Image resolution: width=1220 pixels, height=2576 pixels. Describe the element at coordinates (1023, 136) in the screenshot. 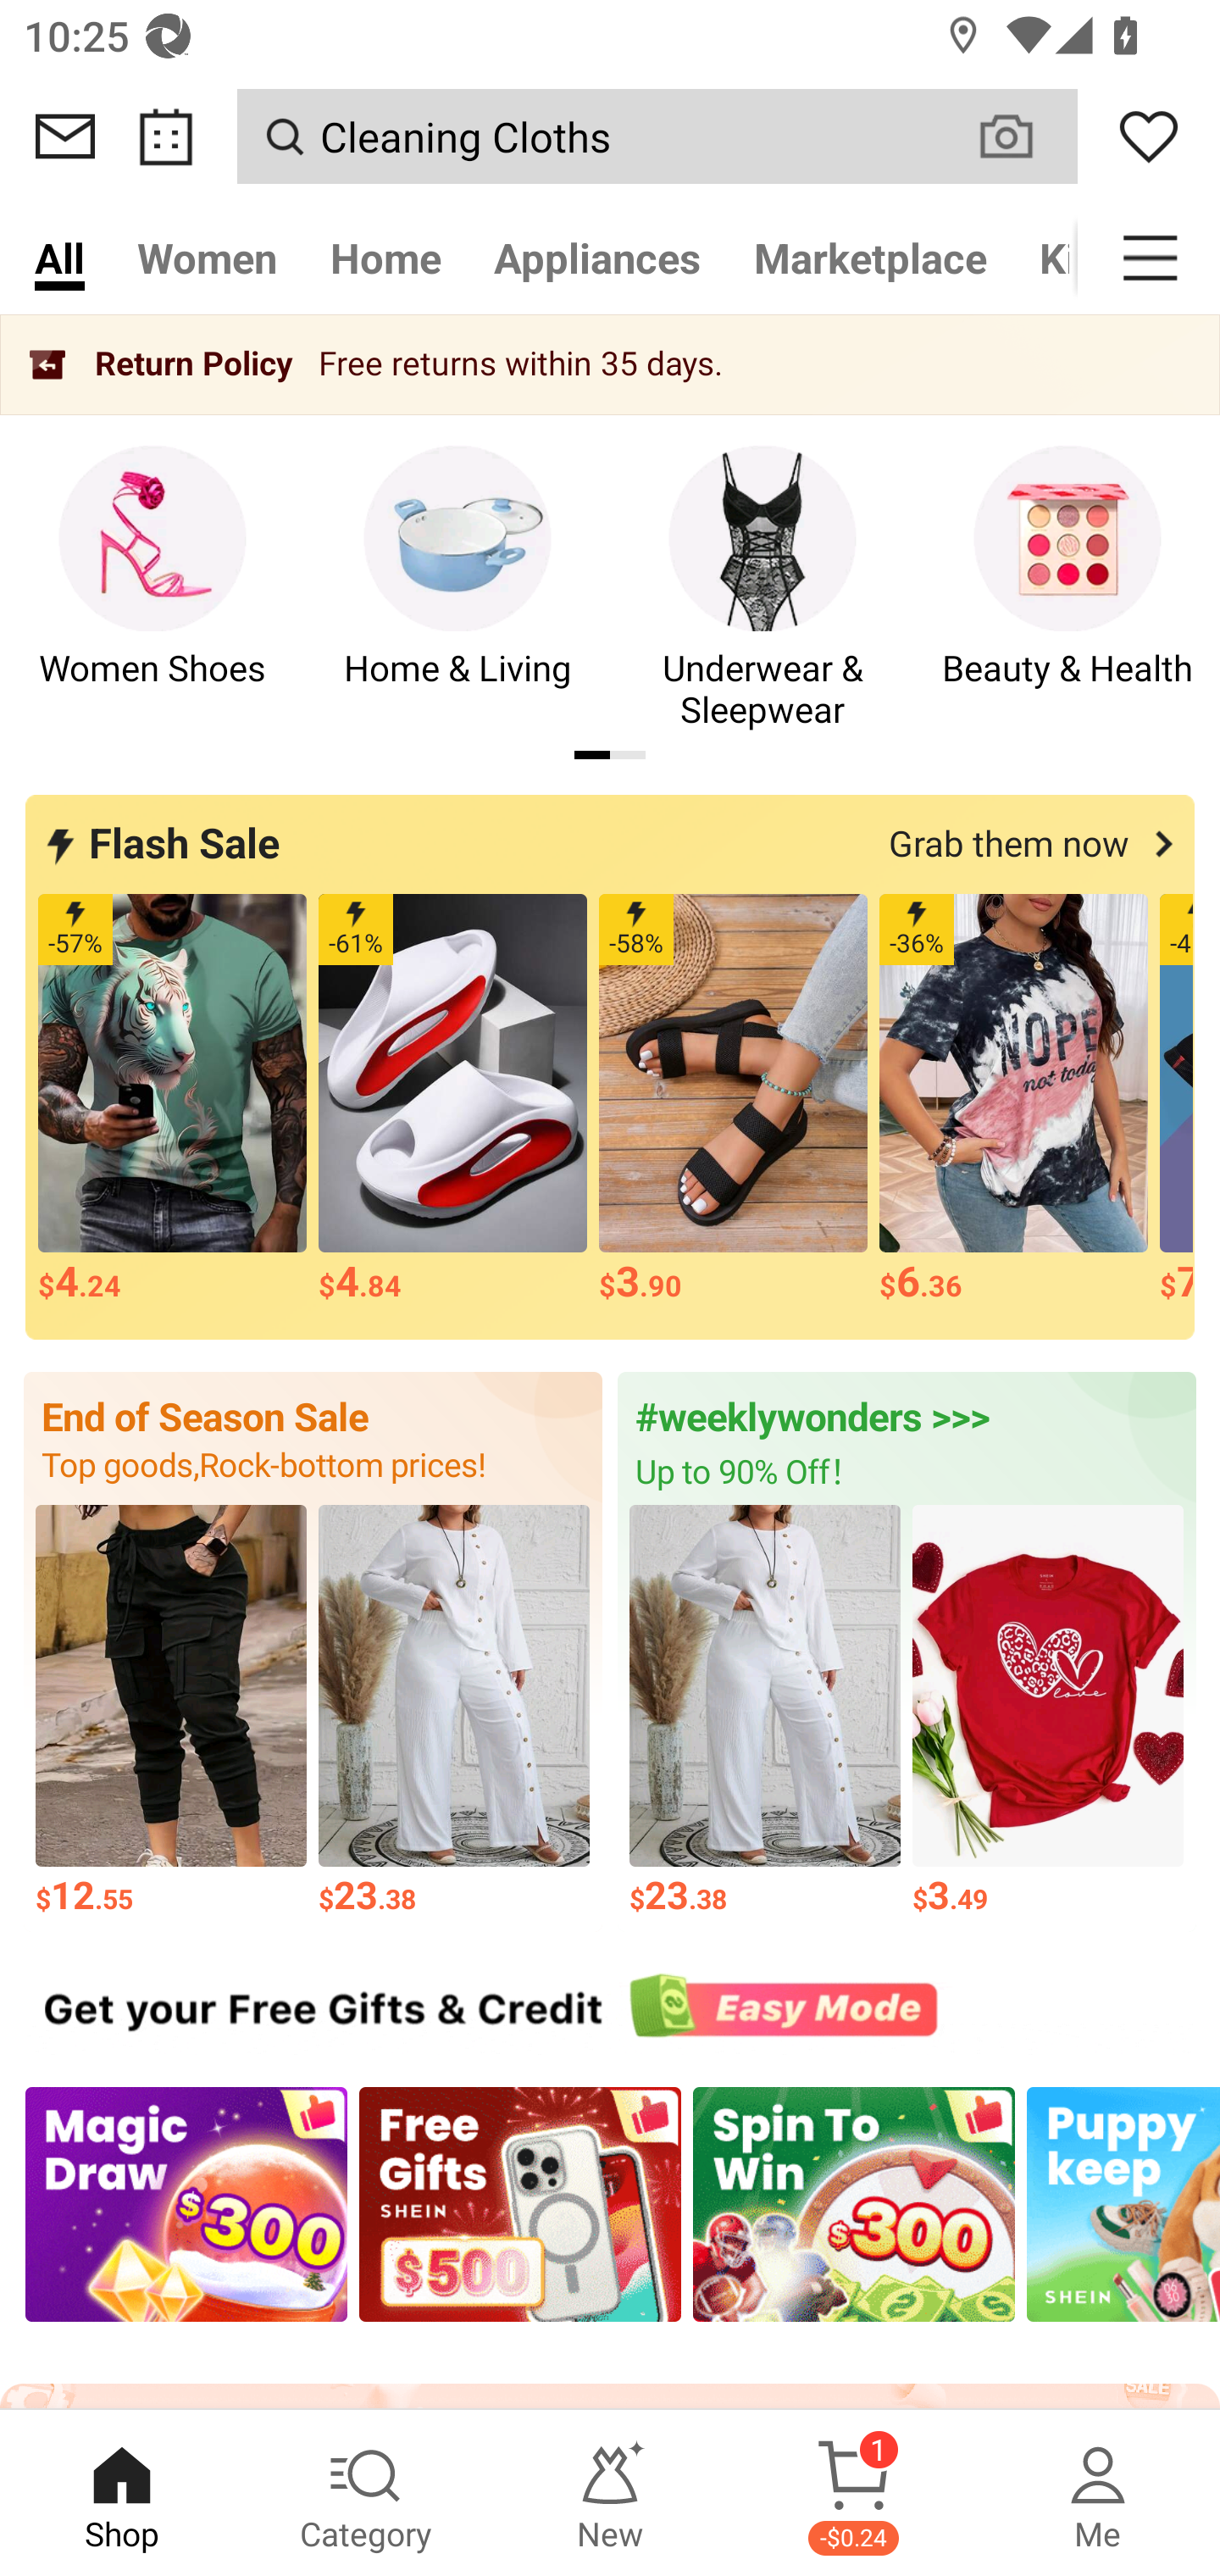

I see `VISUAL SEARCH` at that location.